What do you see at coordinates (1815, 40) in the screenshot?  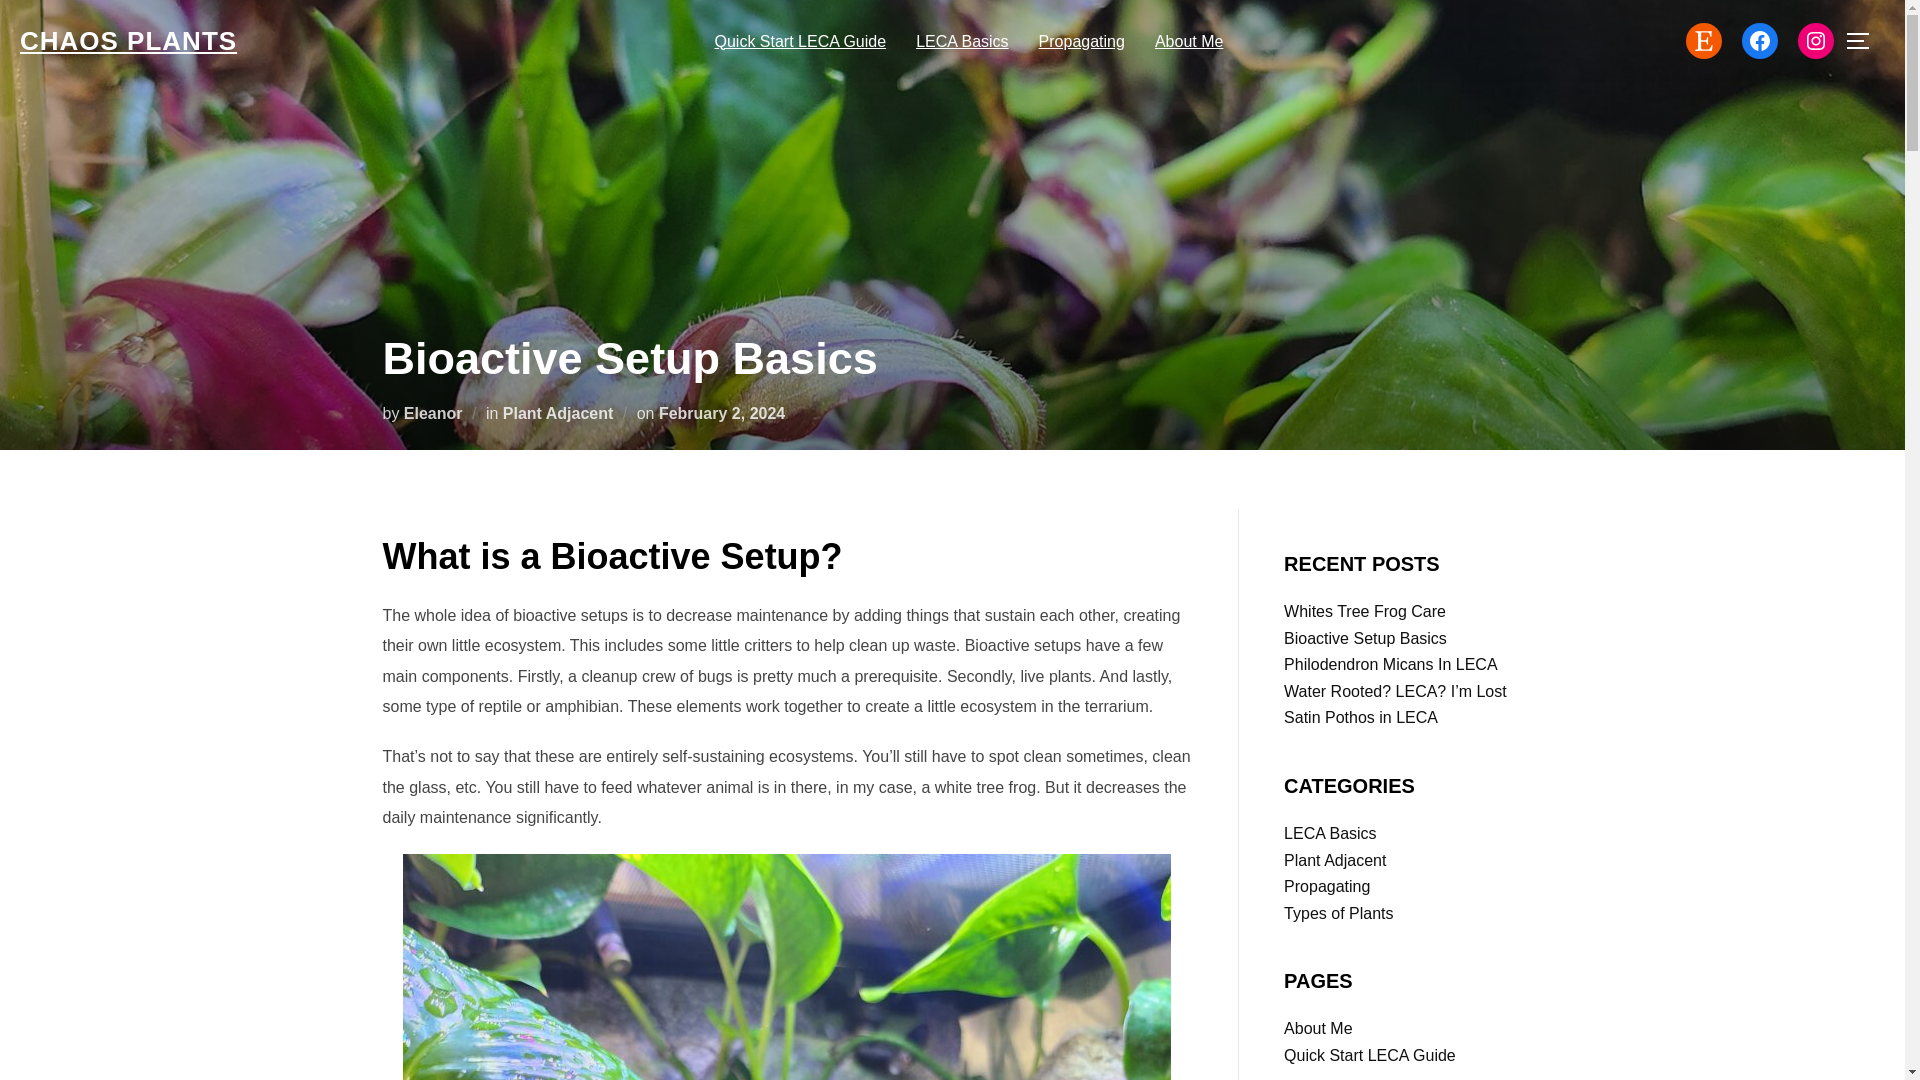 I see `Instagram` at bounding box center [1815, 40].